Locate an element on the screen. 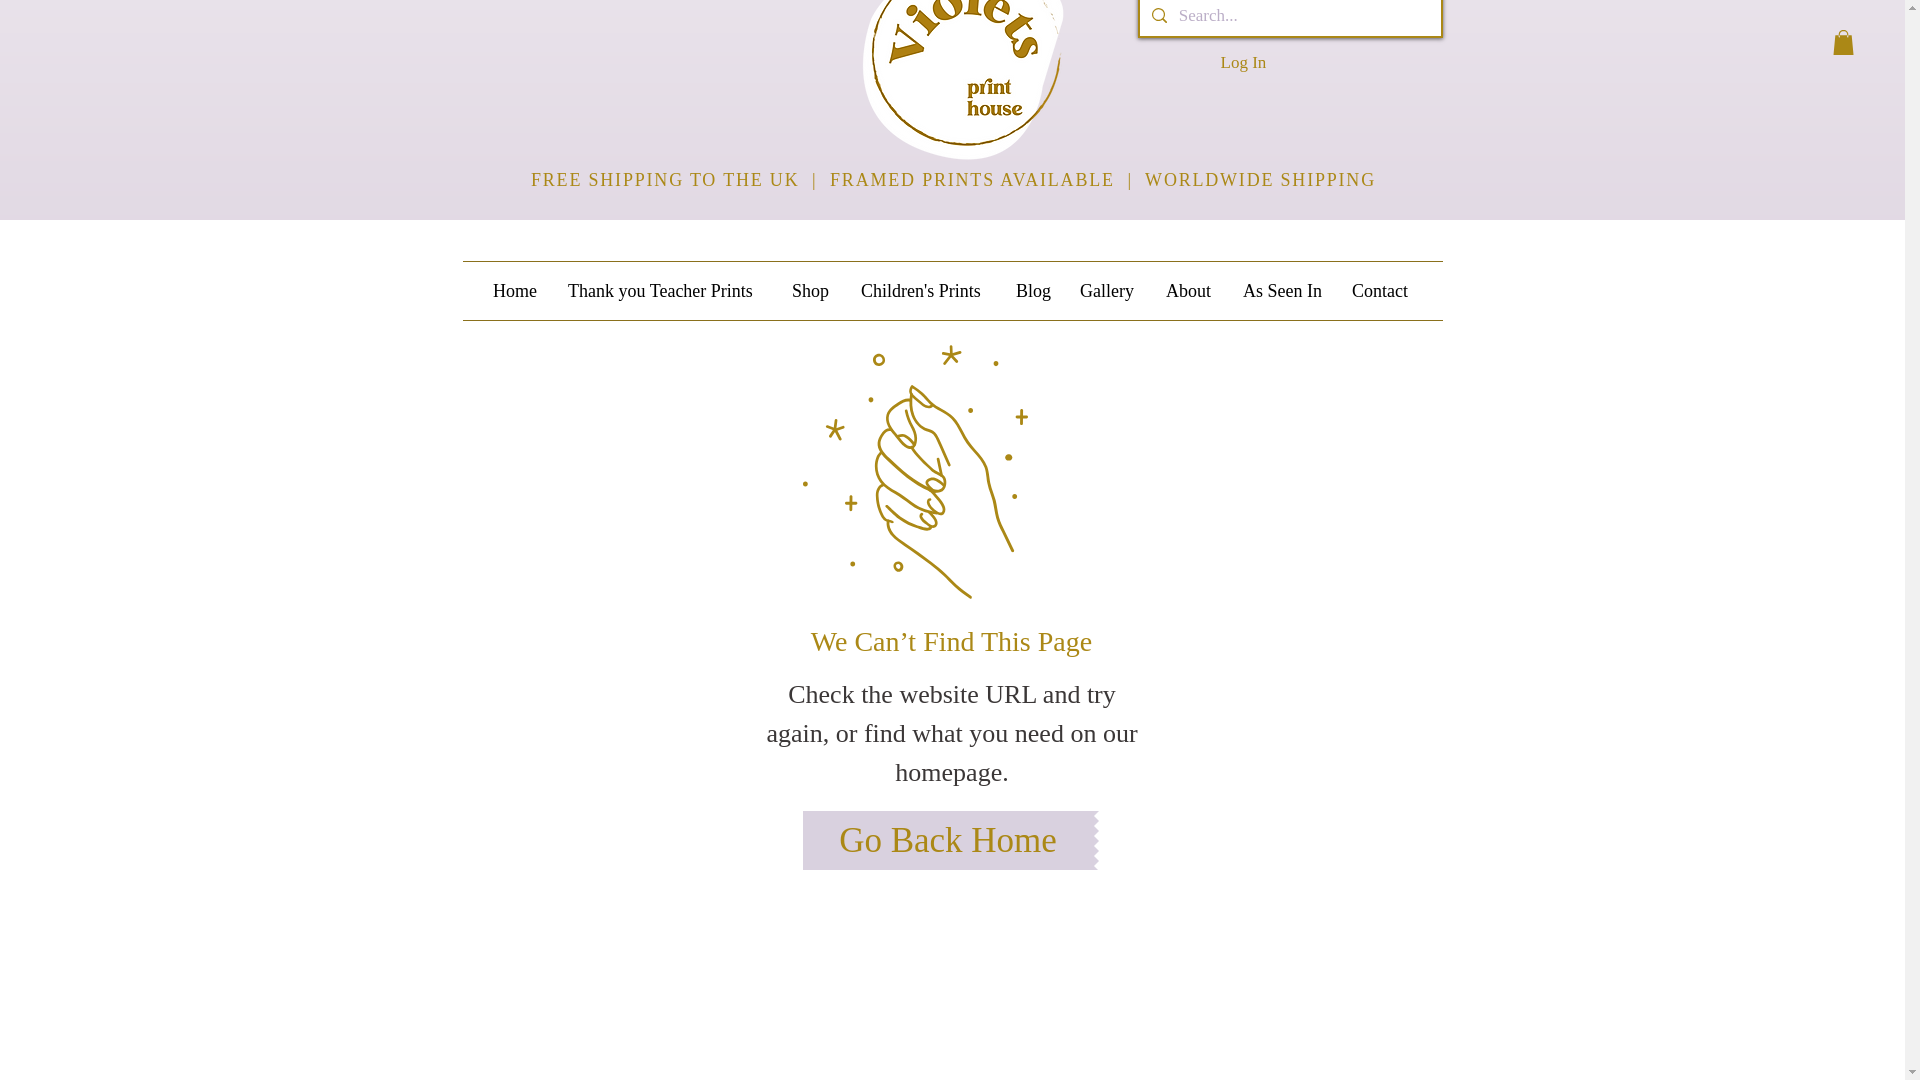 The image size is (1920, 1080). Gallery is located at coordinates (1108, 290).